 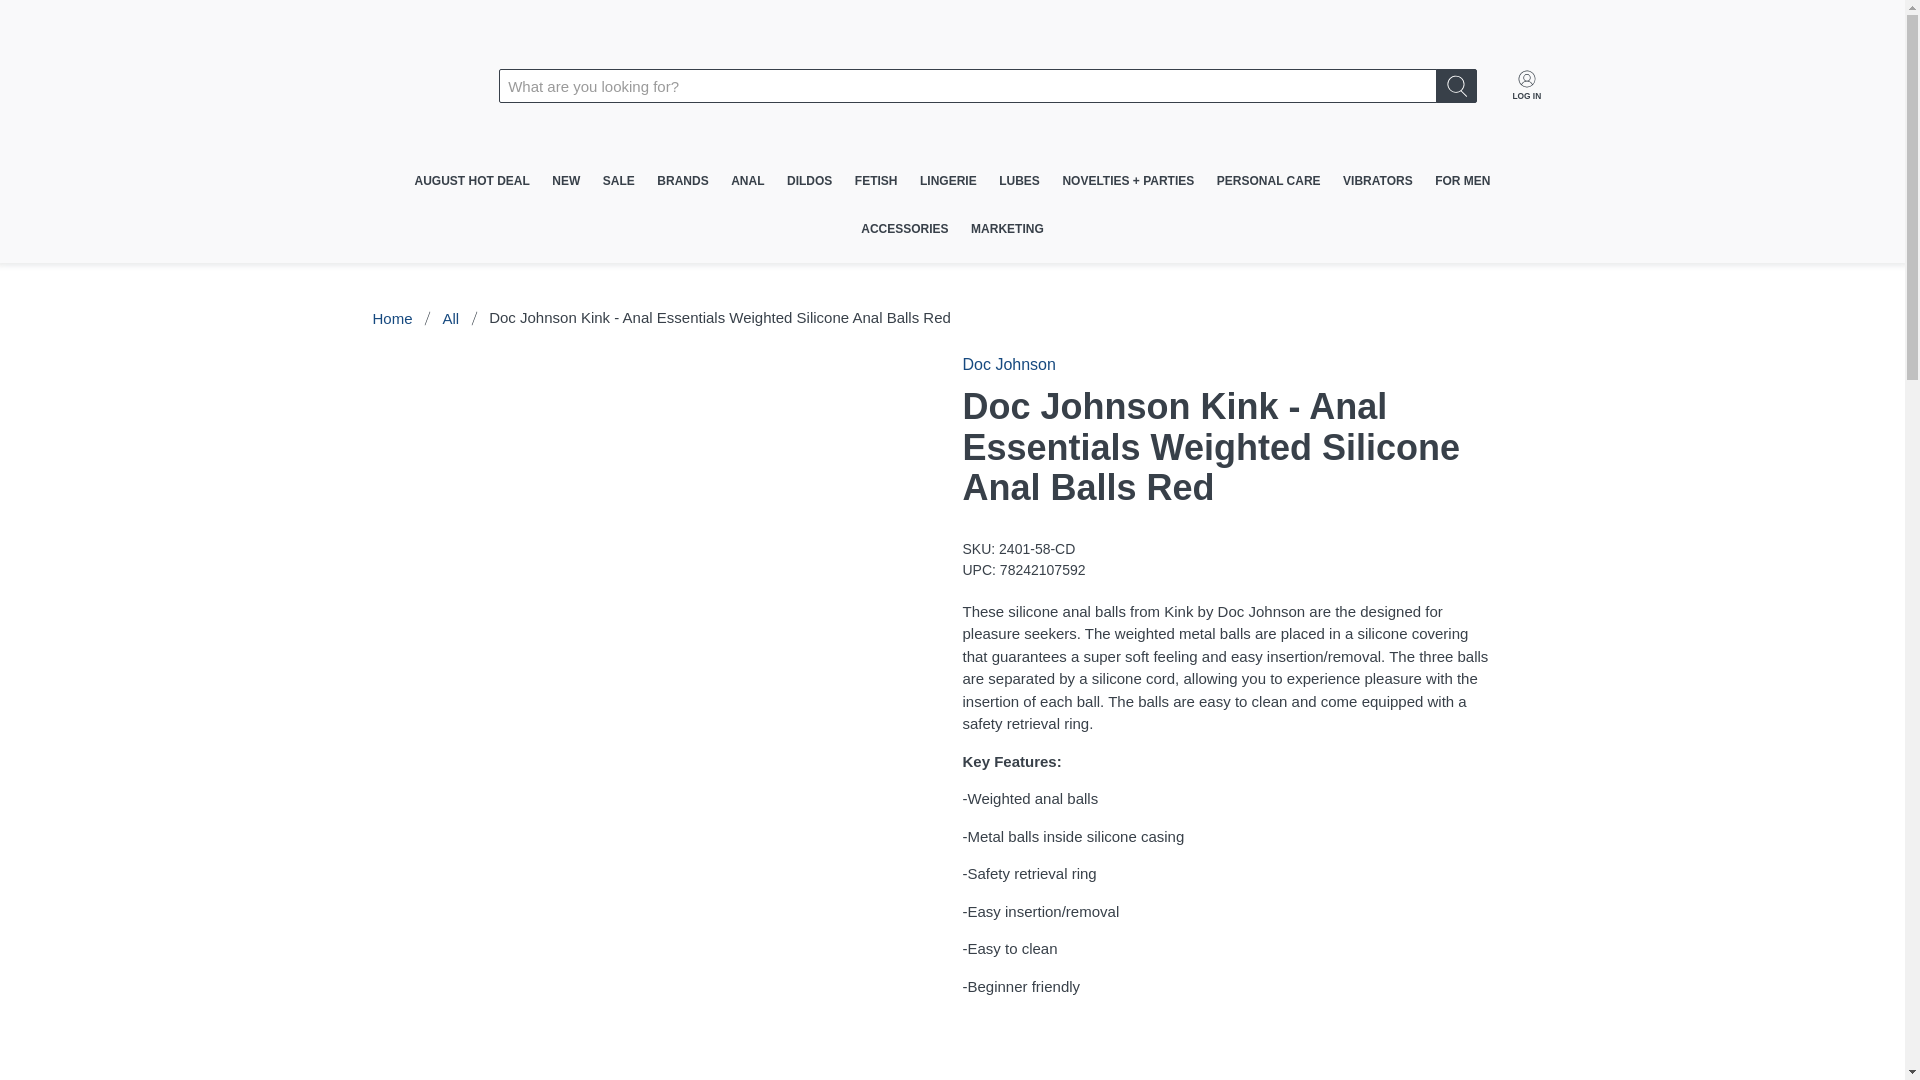 I want to click on DILDOS, so click(x=810, y=180).